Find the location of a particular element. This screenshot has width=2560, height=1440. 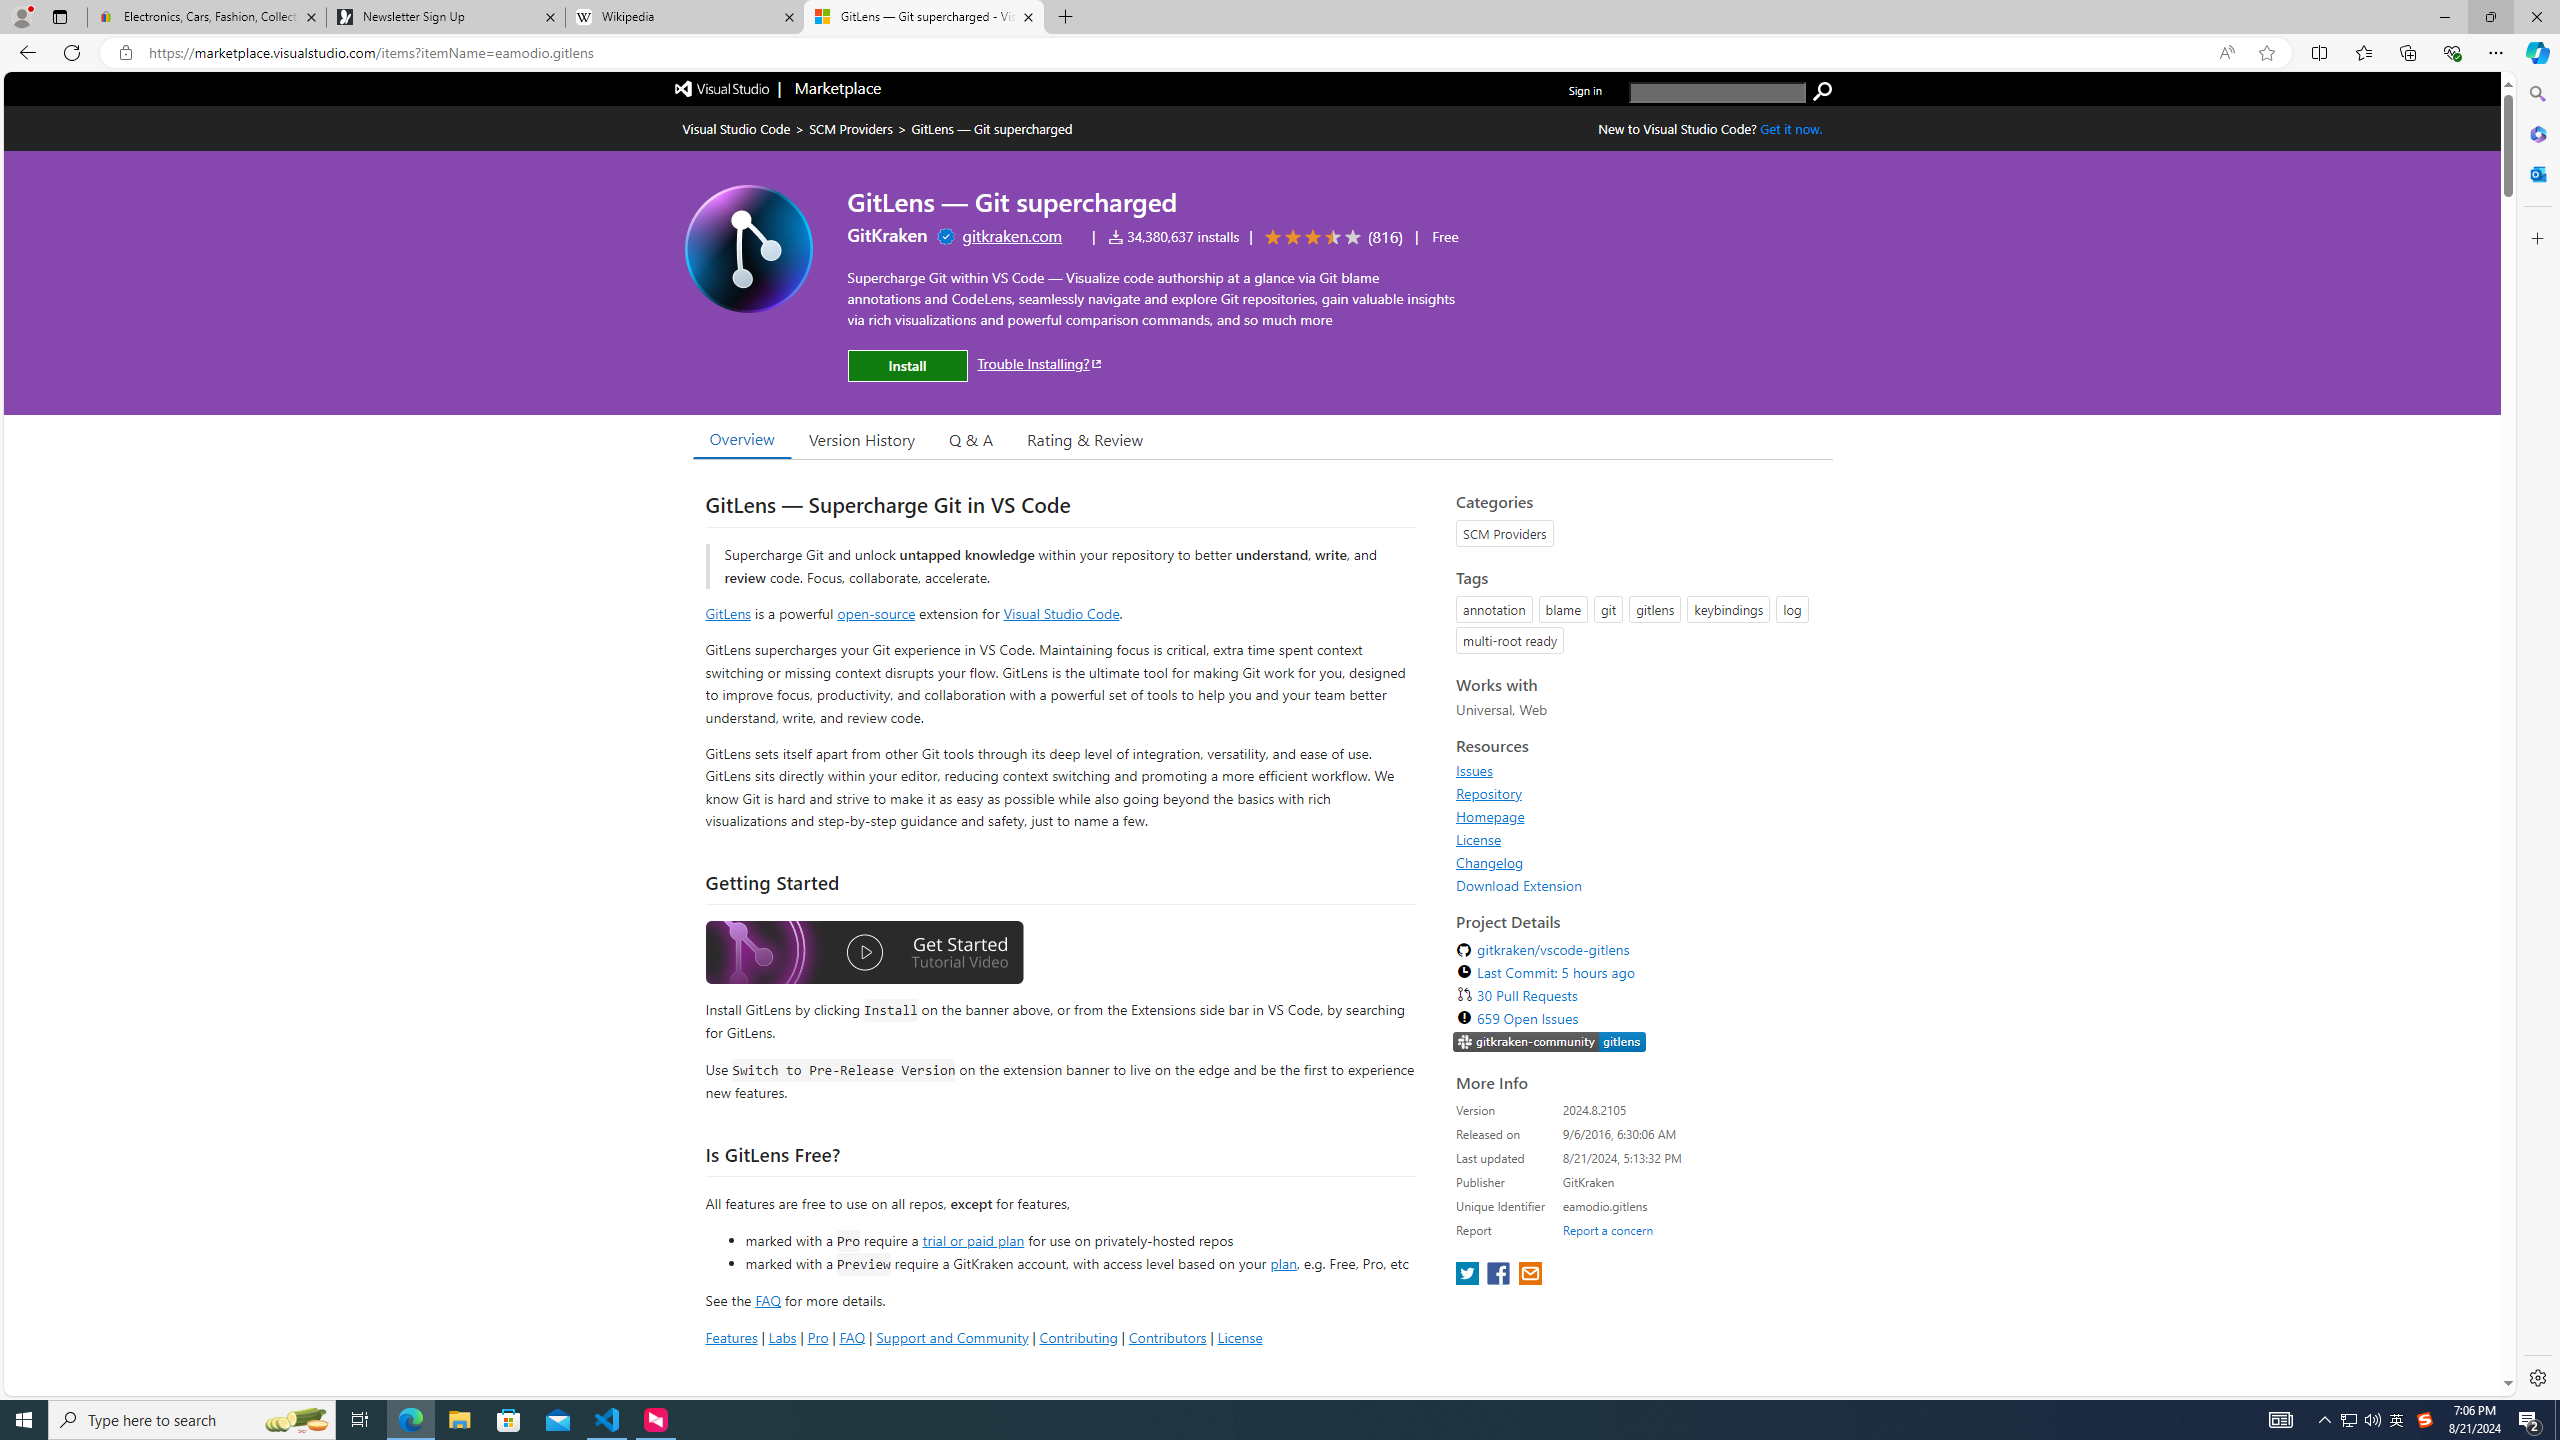

Visual Studio logo is located at coordinates (722, 88).